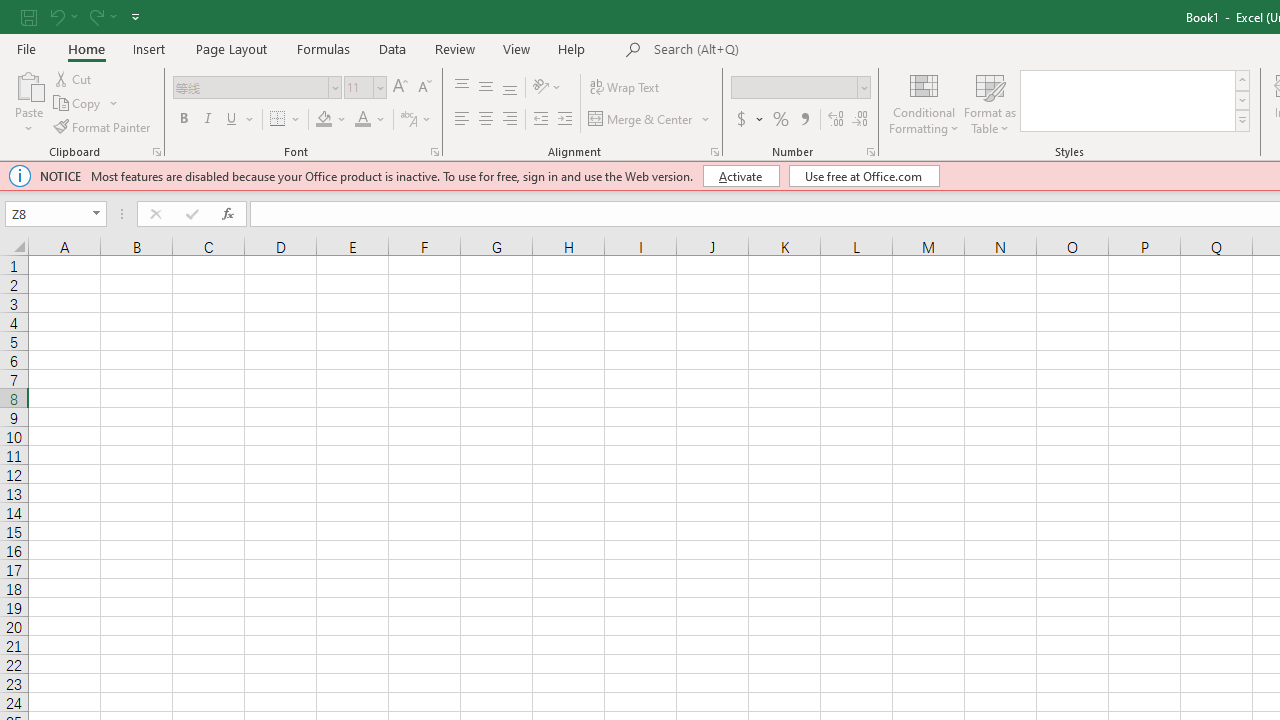 This screenshot has height=720, width=1280. Describe the element at coordinates (859, 120) in the screenshot. I see `Decrease Decimal` at that location.